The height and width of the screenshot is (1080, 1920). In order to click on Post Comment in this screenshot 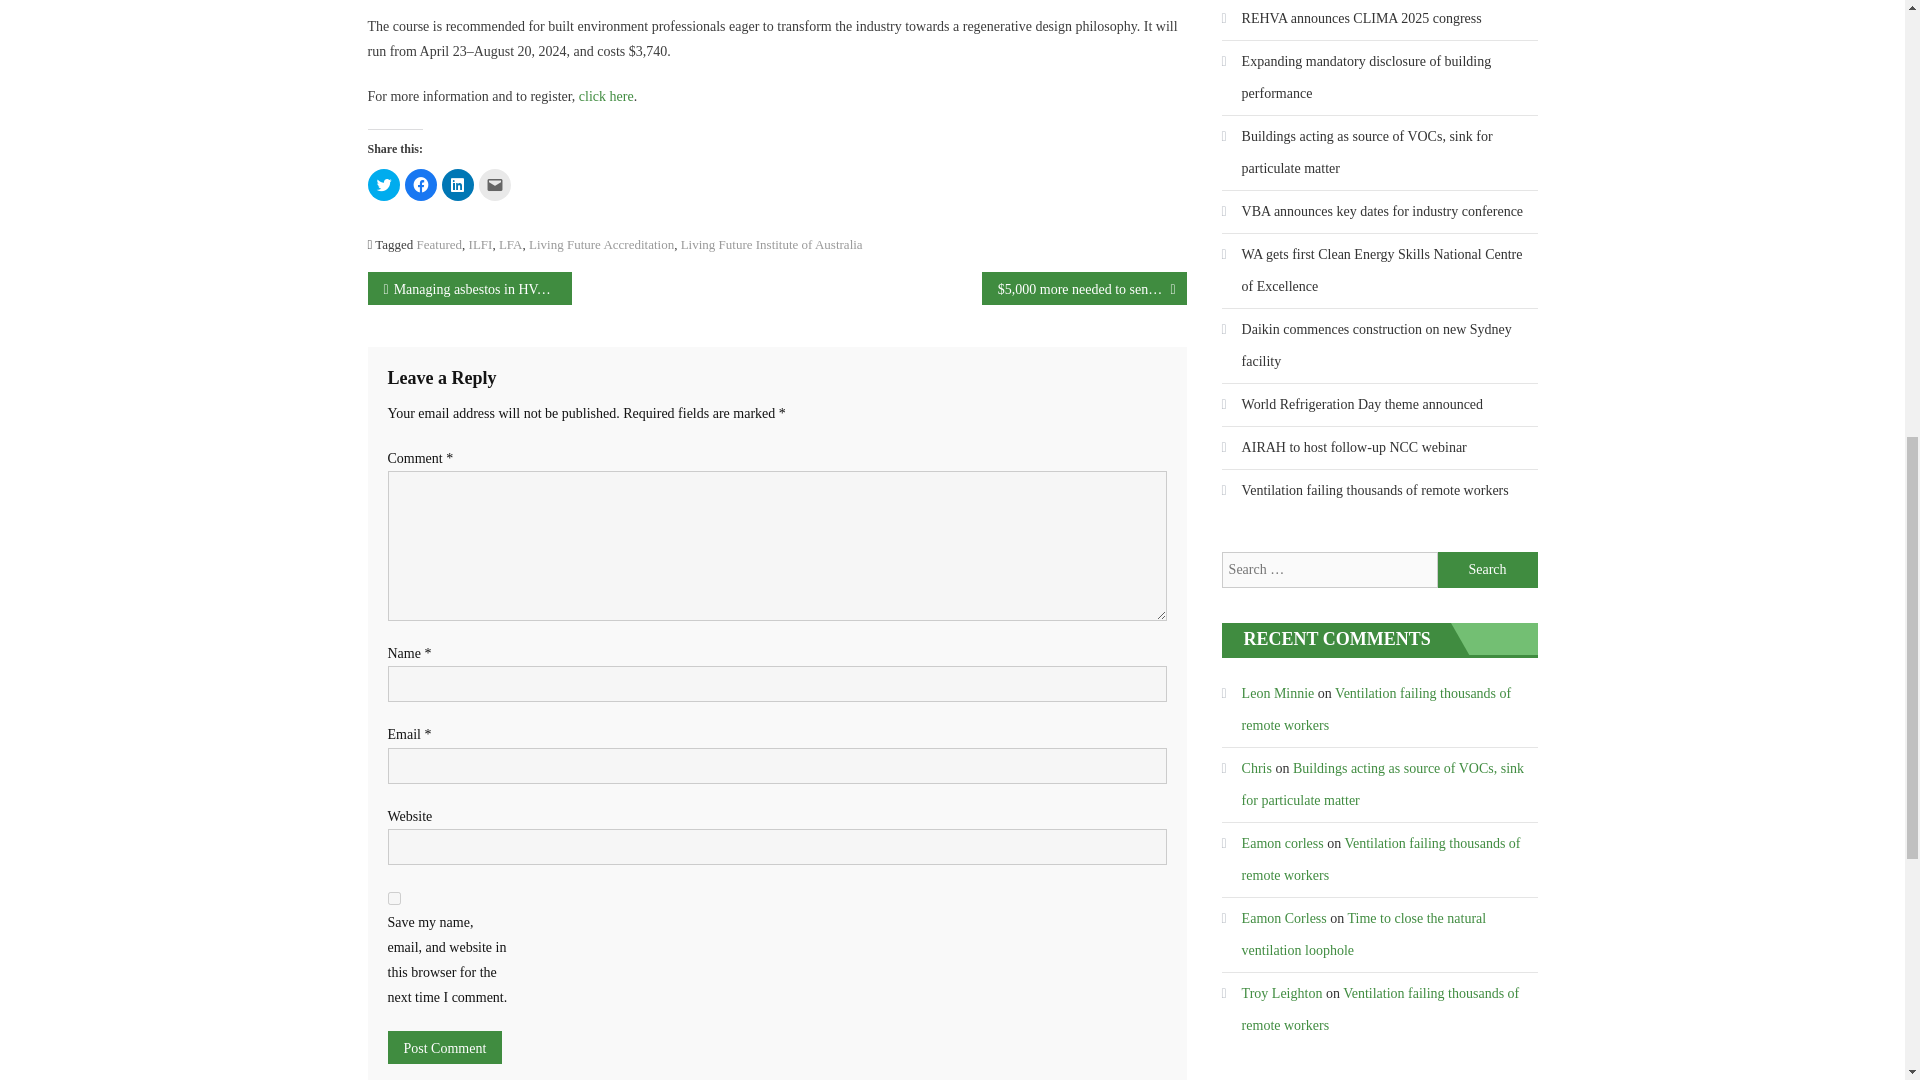, I will do `click(445, 1047)`.